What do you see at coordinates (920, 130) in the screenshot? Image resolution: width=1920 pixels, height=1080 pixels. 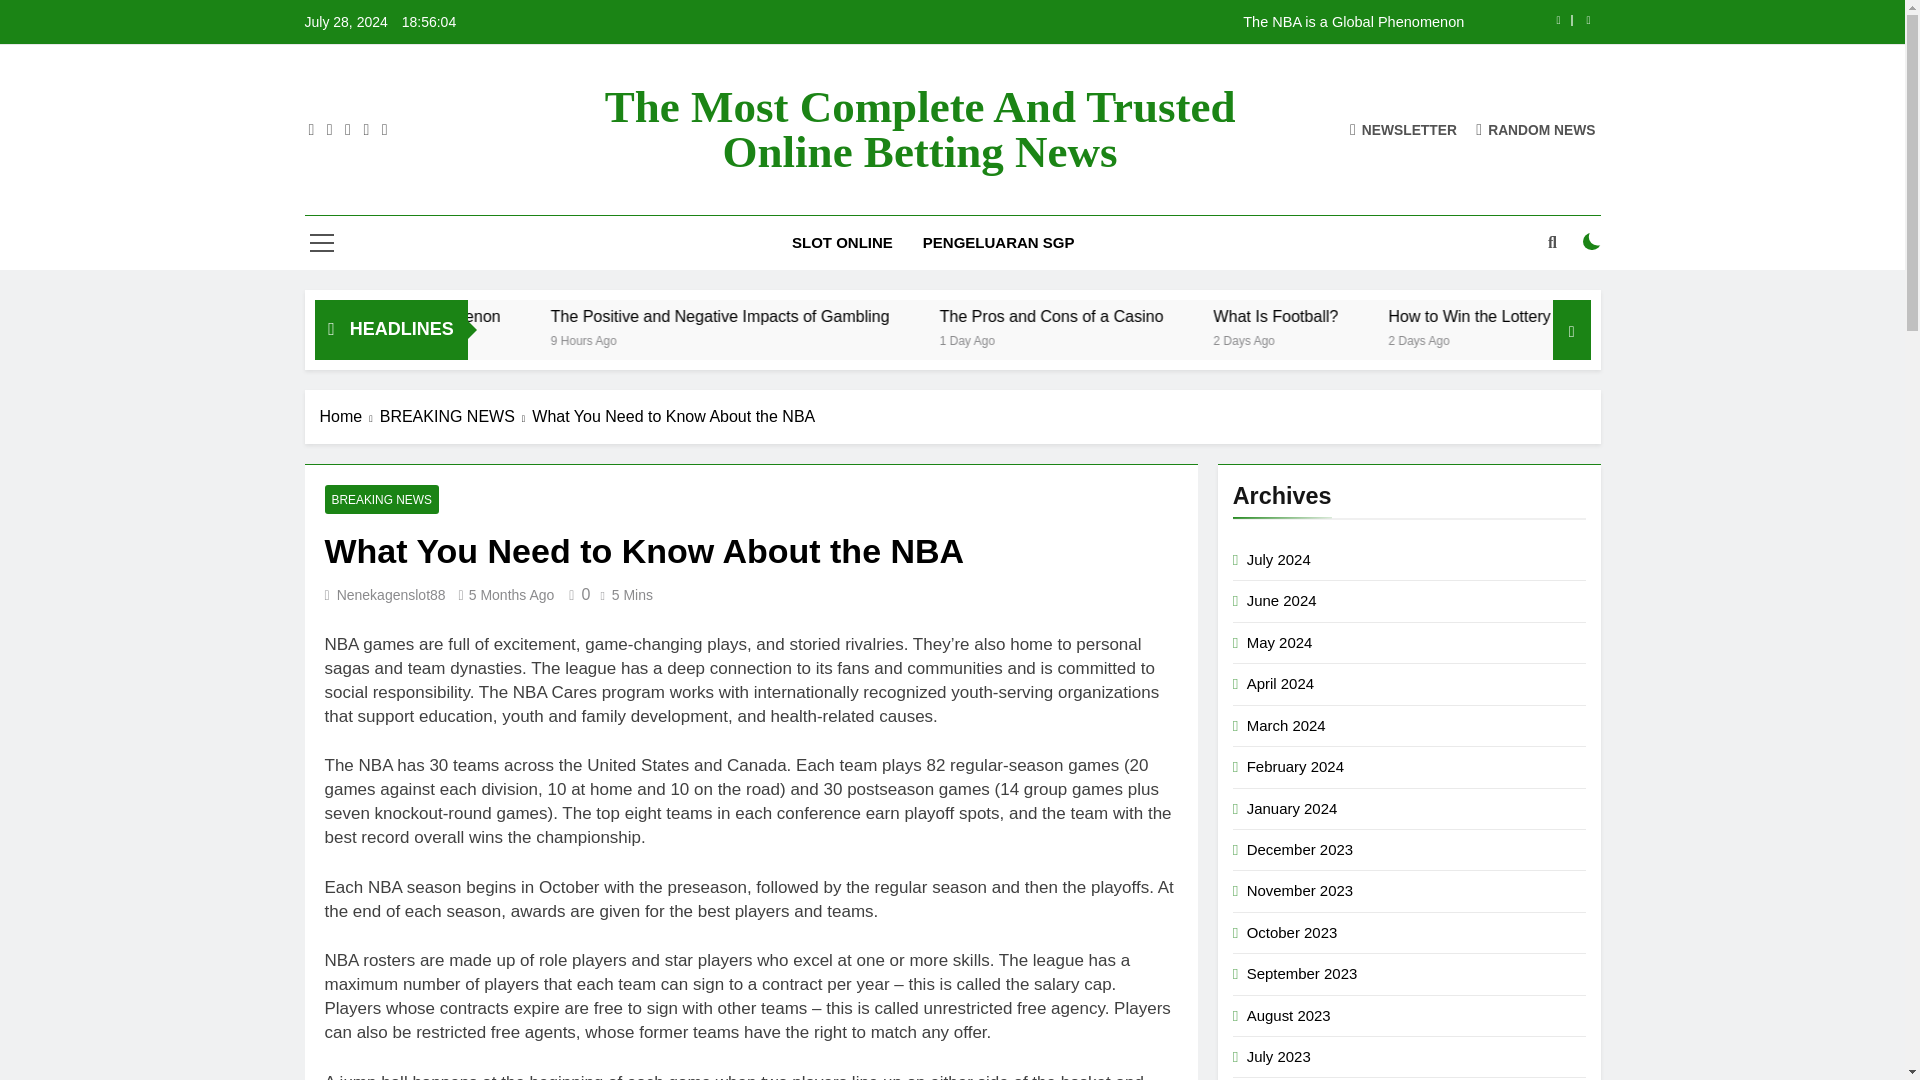 I see `The Most Complete And Trusted Online Betting News` at bounding box center [920, 130].